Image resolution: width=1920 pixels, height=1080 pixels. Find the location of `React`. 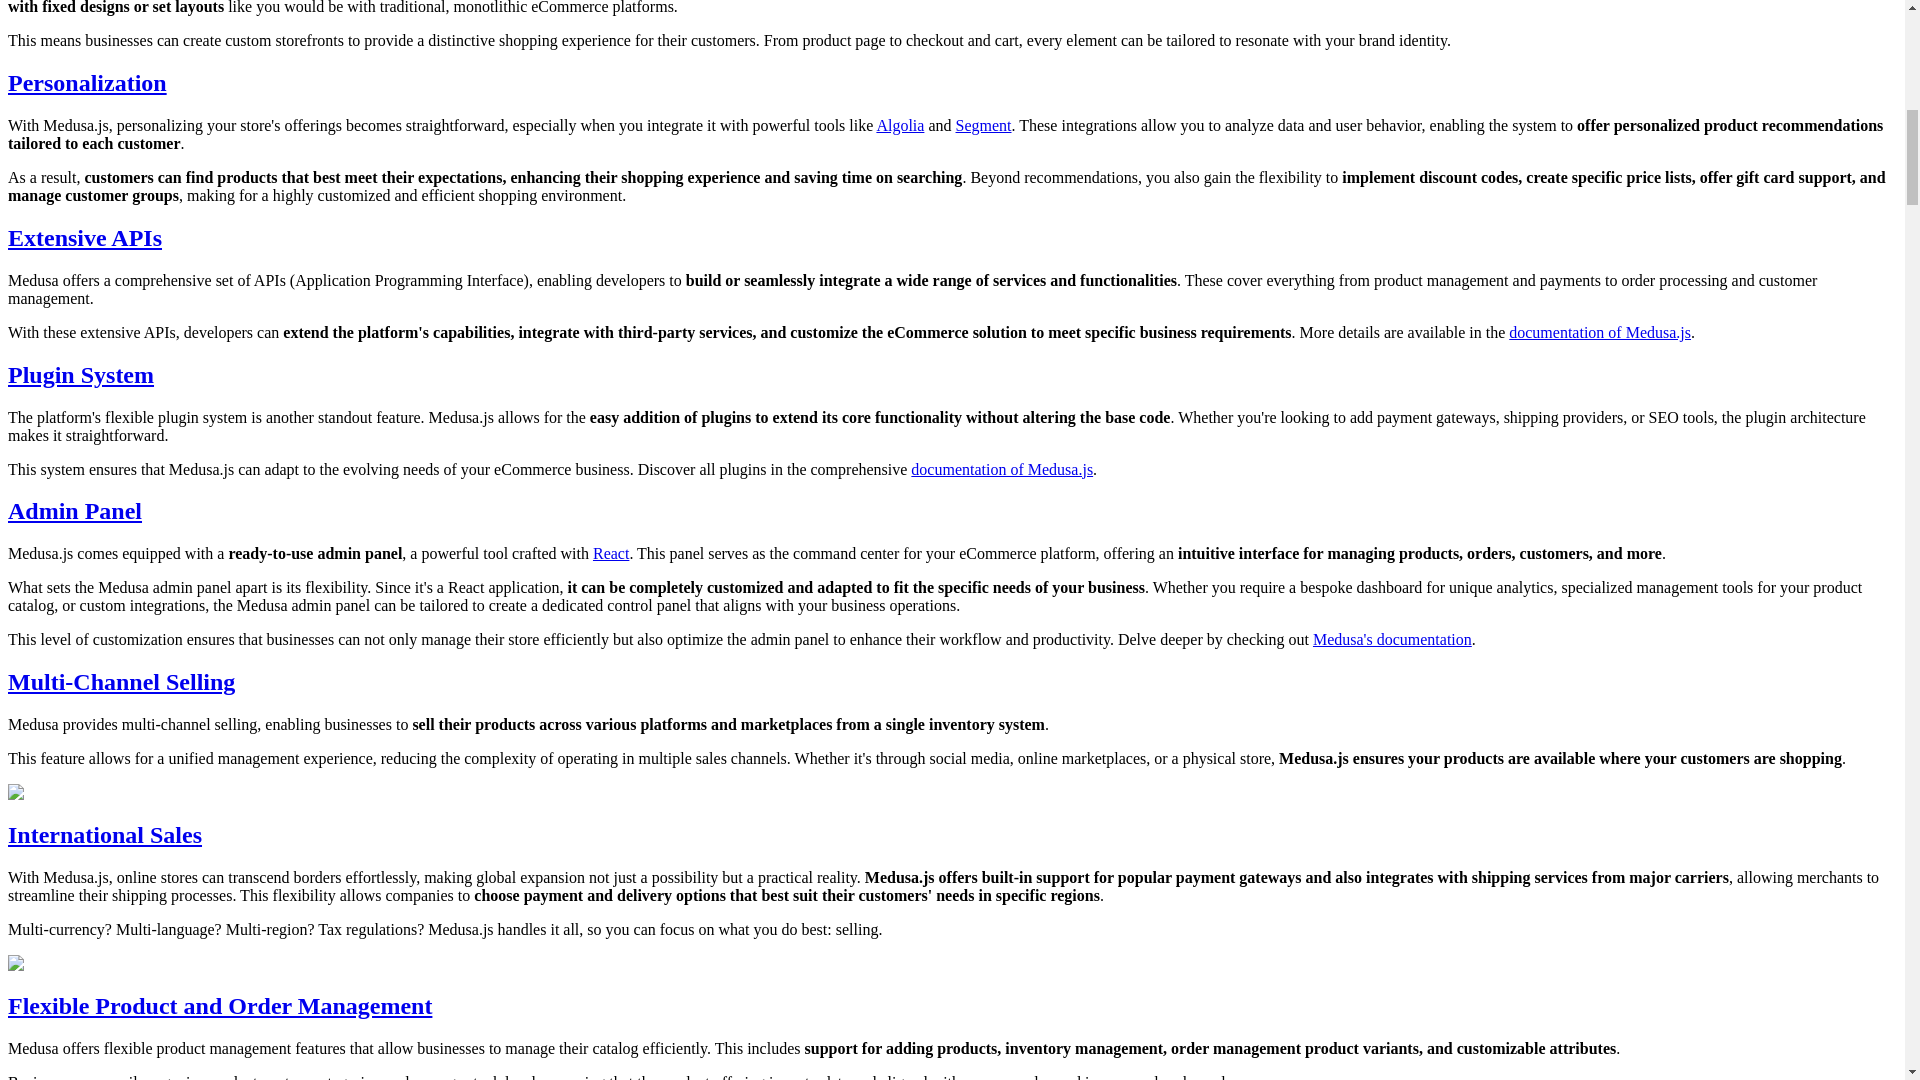

React is located at coordinates (611, 553).